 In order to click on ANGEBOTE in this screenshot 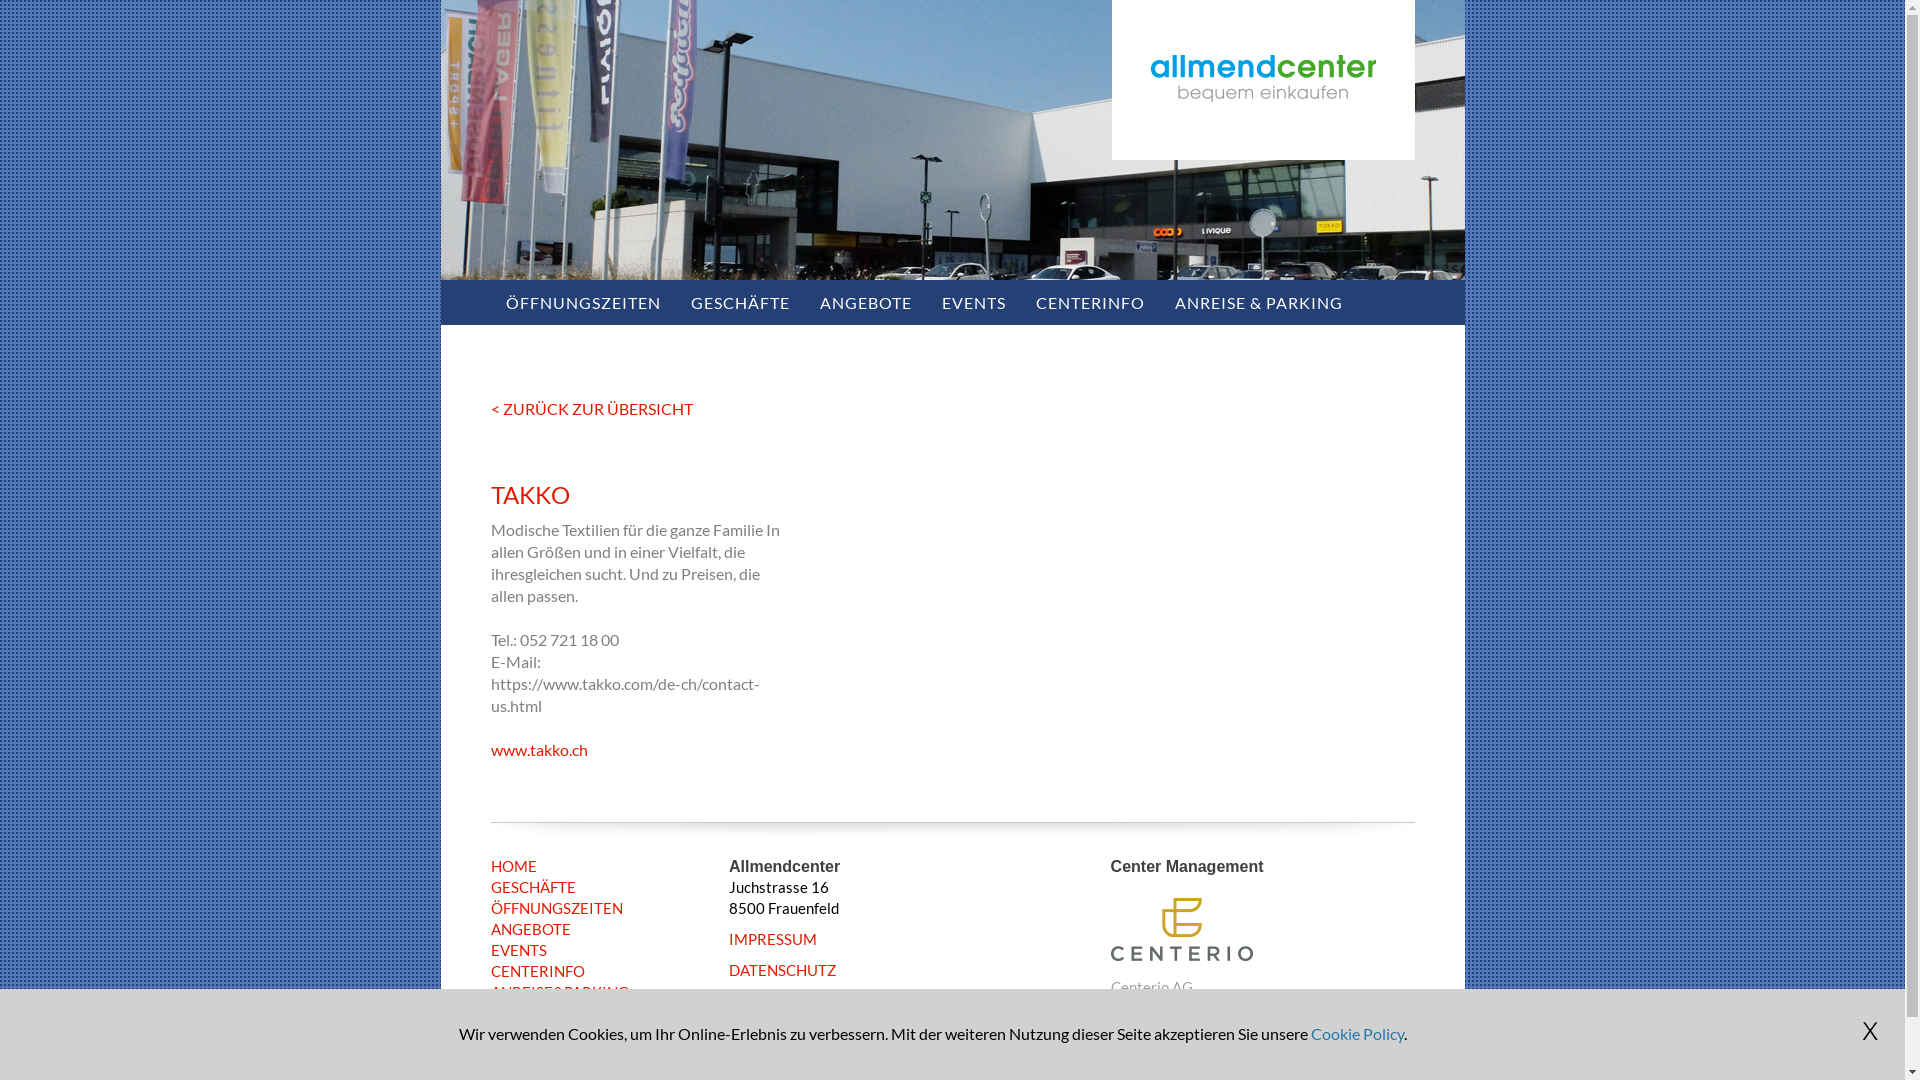, I will do `click(865, 302)`.